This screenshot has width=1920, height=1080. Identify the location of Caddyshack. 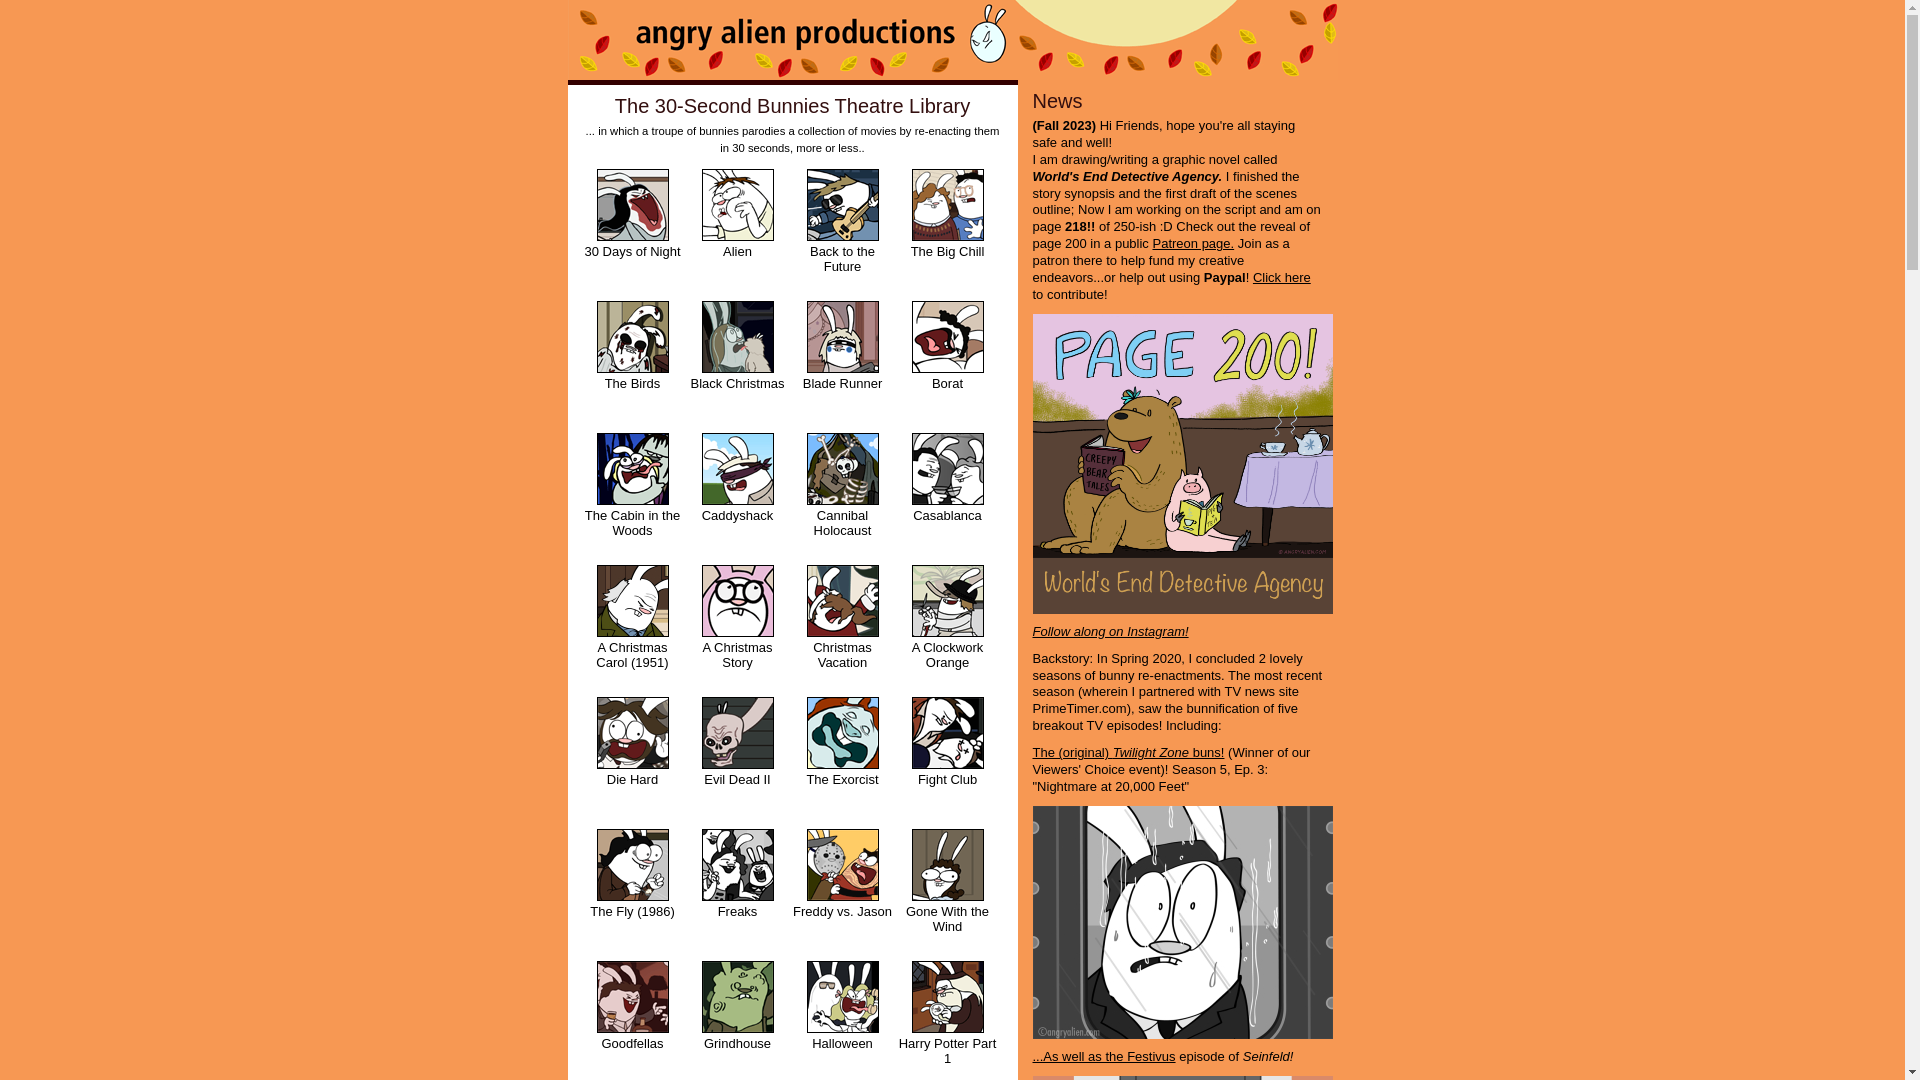
(738, 494).